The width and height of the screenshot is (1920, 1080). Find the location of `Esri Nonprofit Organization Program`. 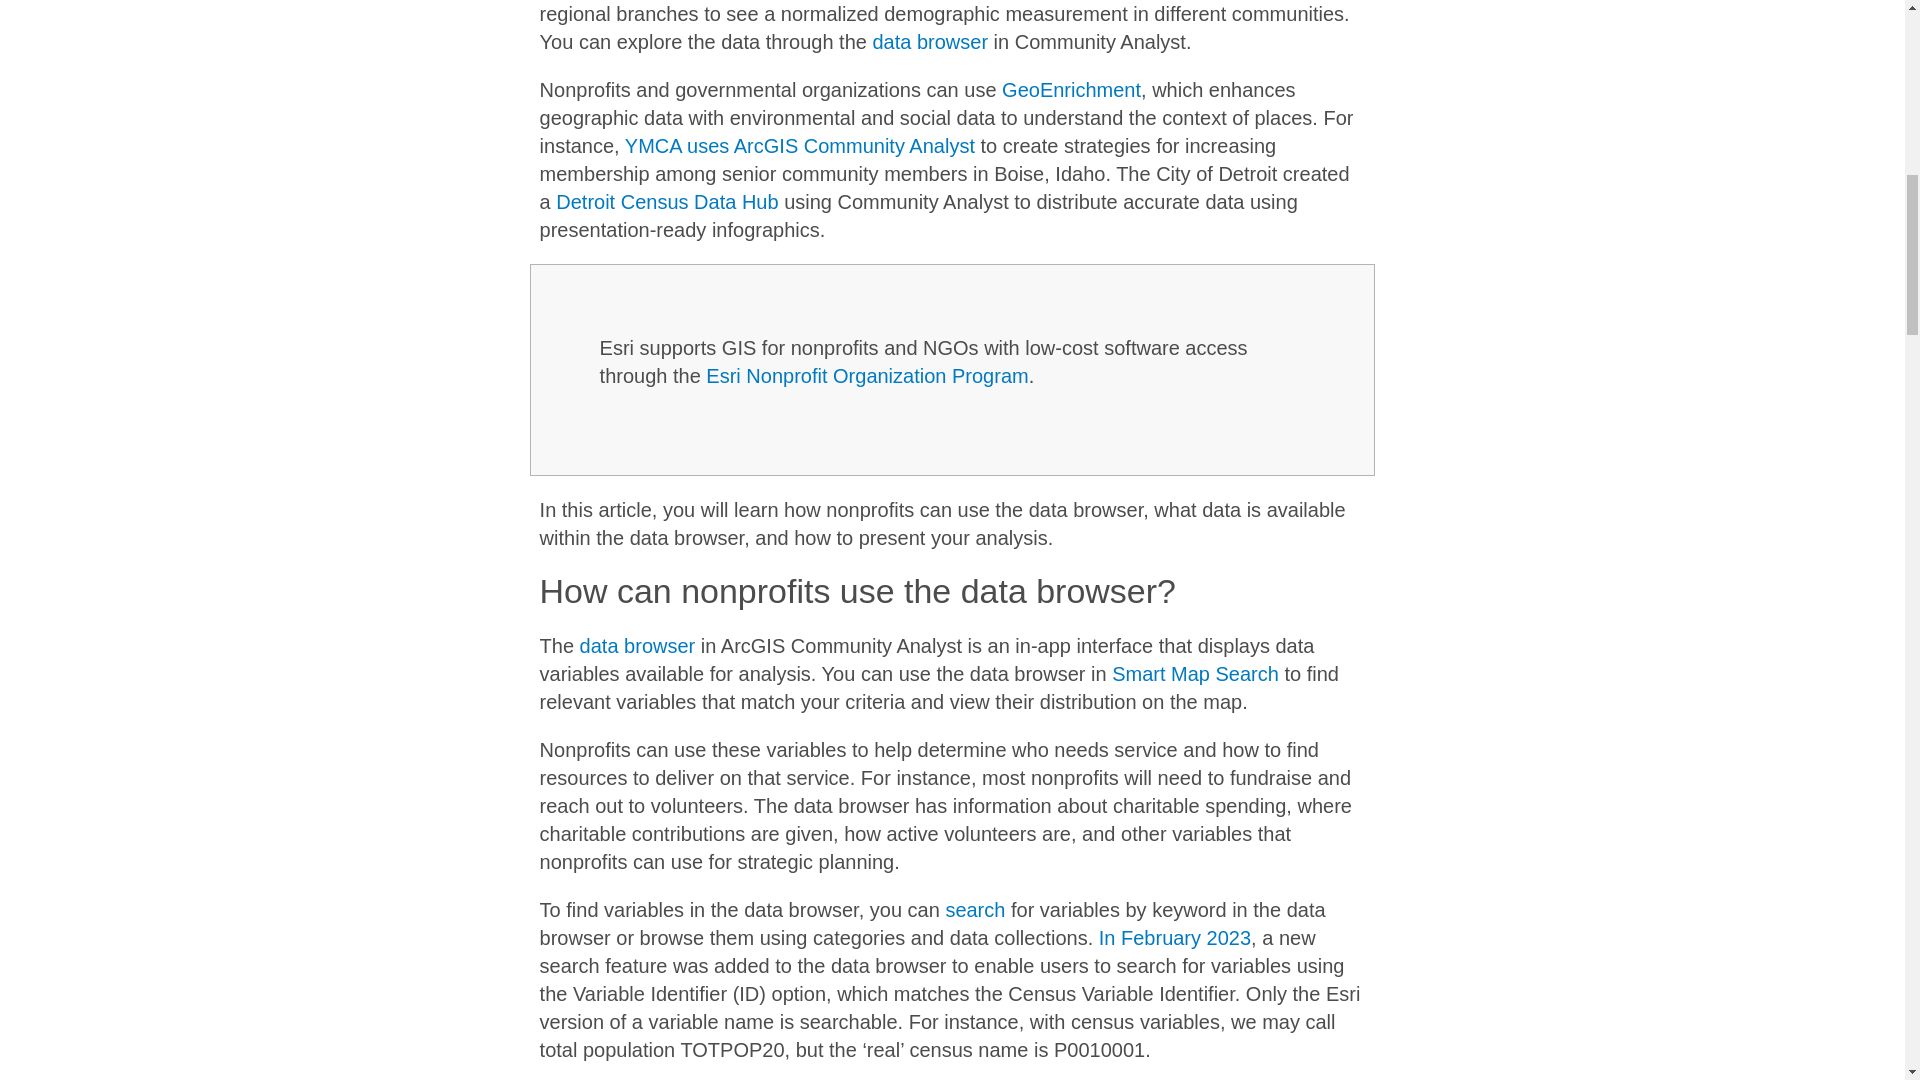

Esri Nonprofit Organization Program is located at coordinates (866, 376).